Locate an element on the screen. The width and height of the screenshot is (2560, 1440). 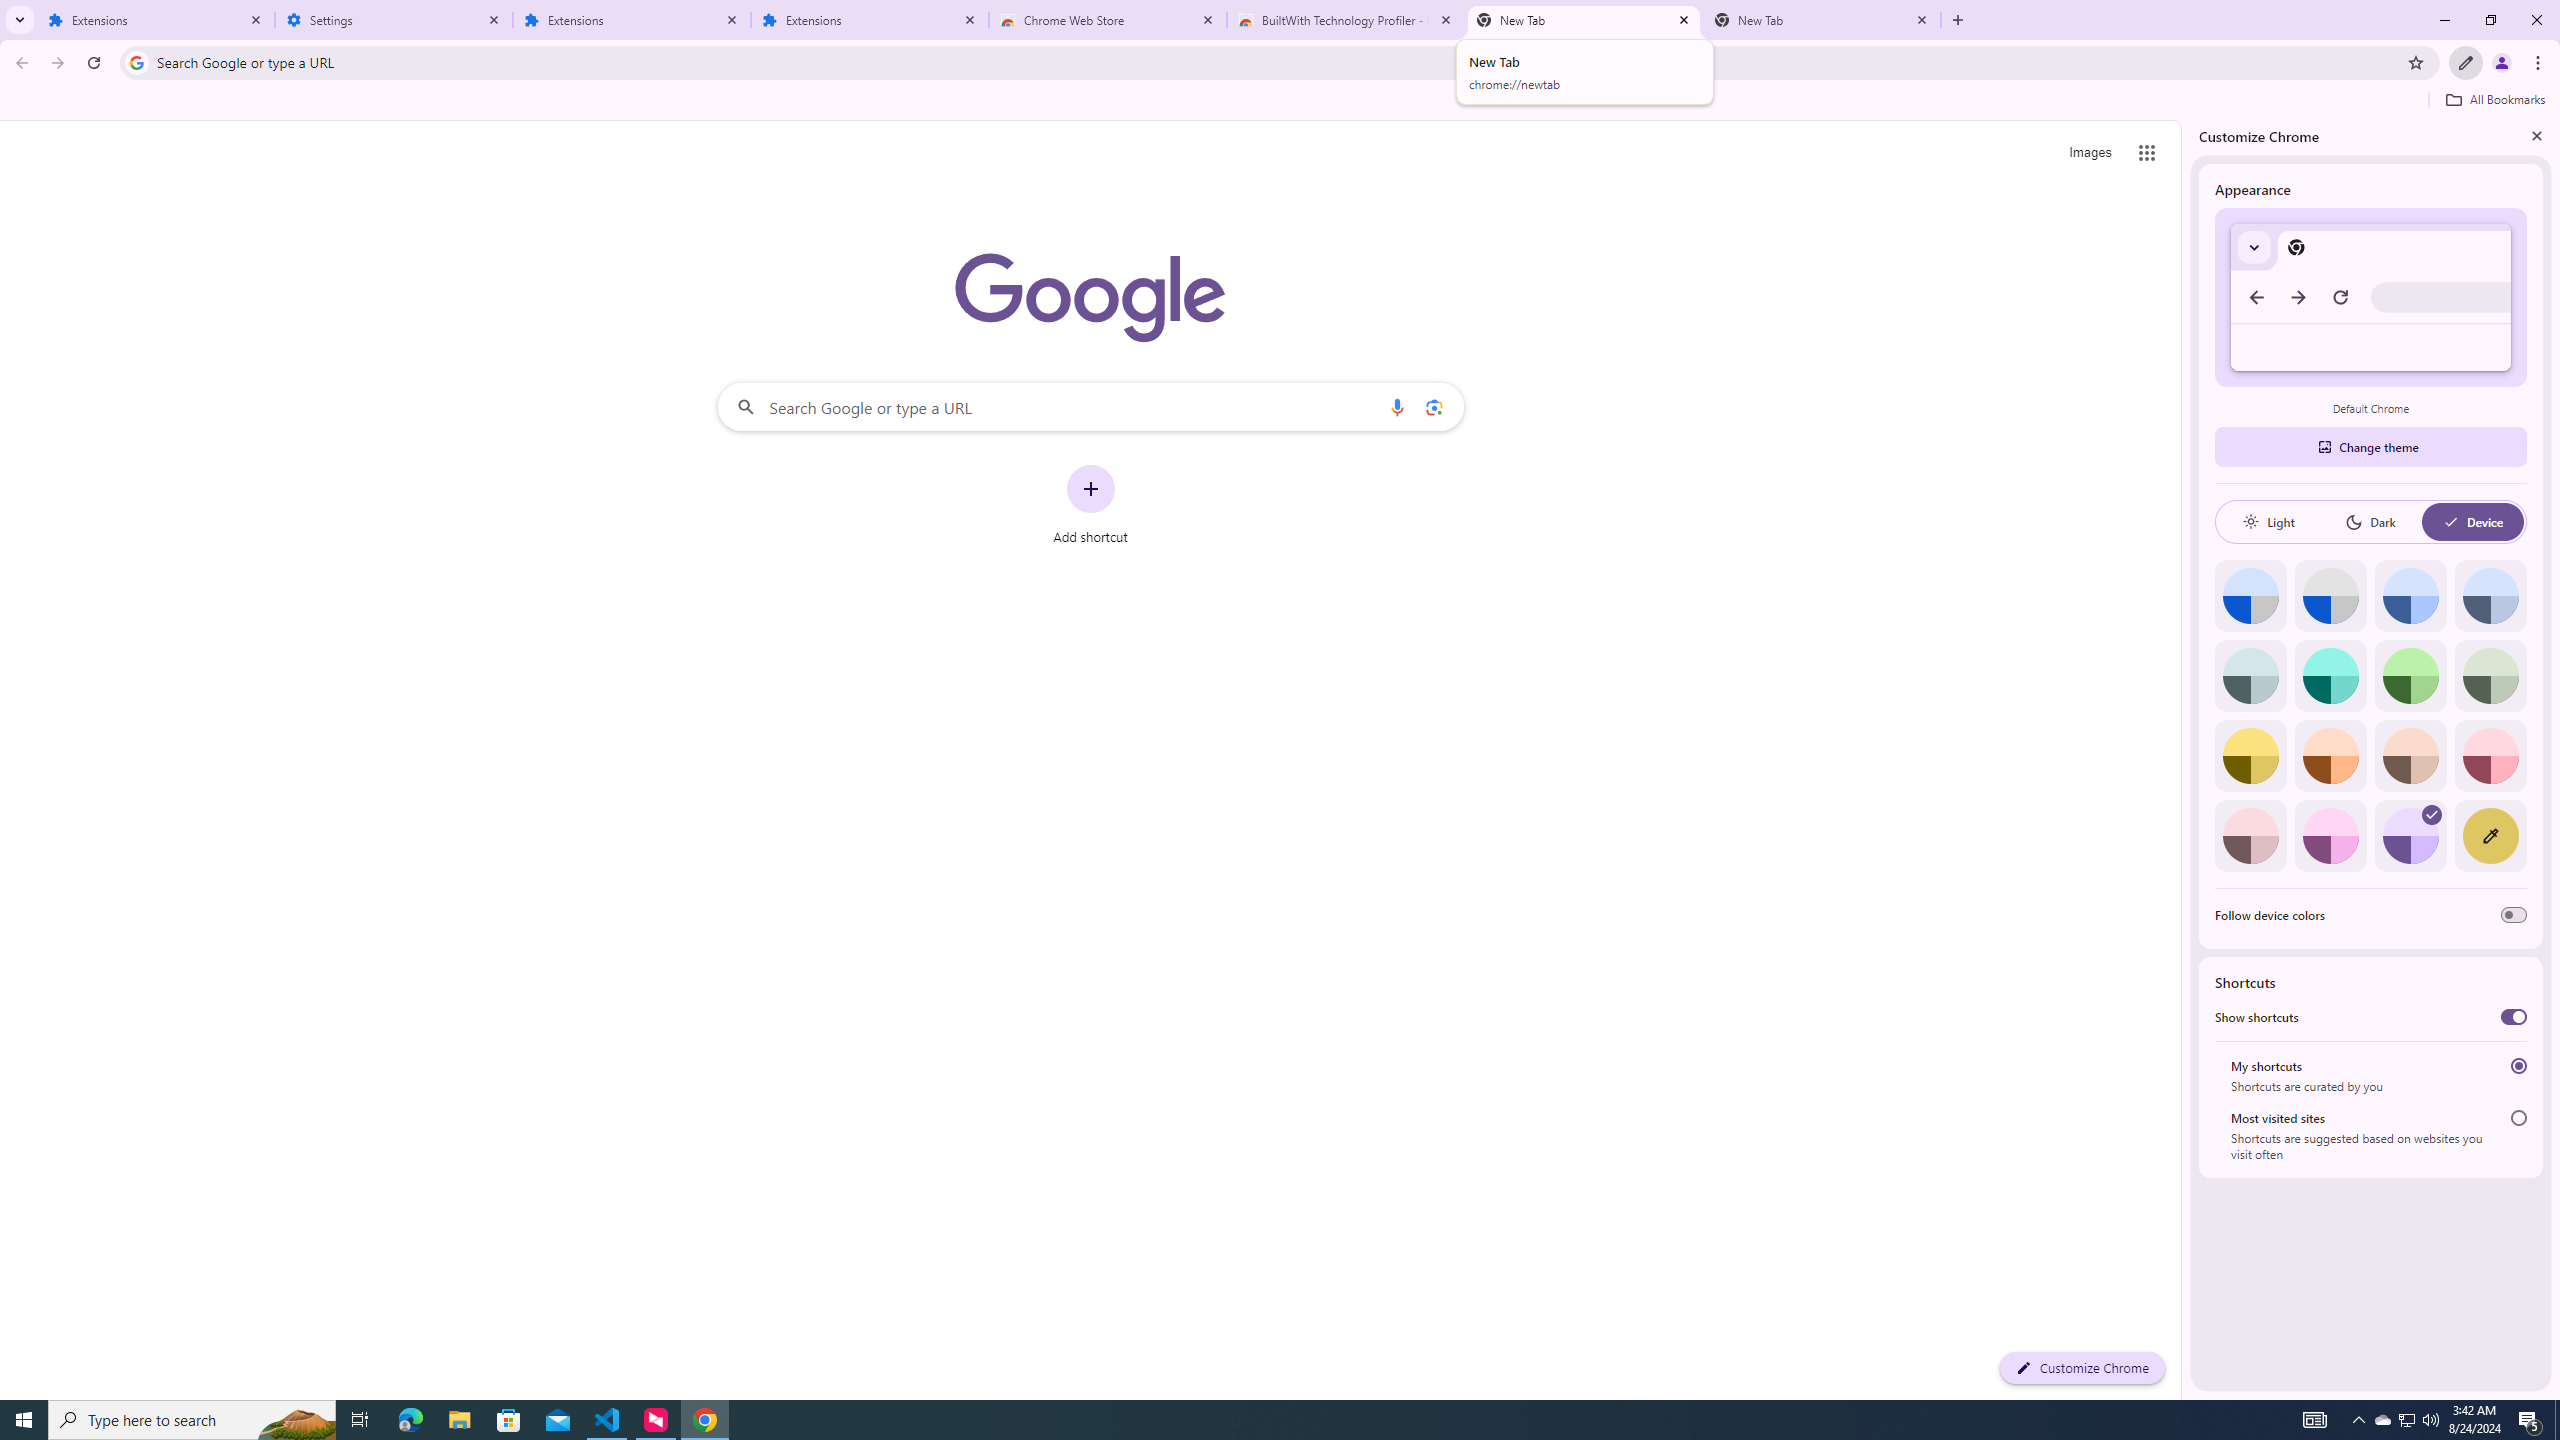
New Tab is located at coordinates (1822, 20).